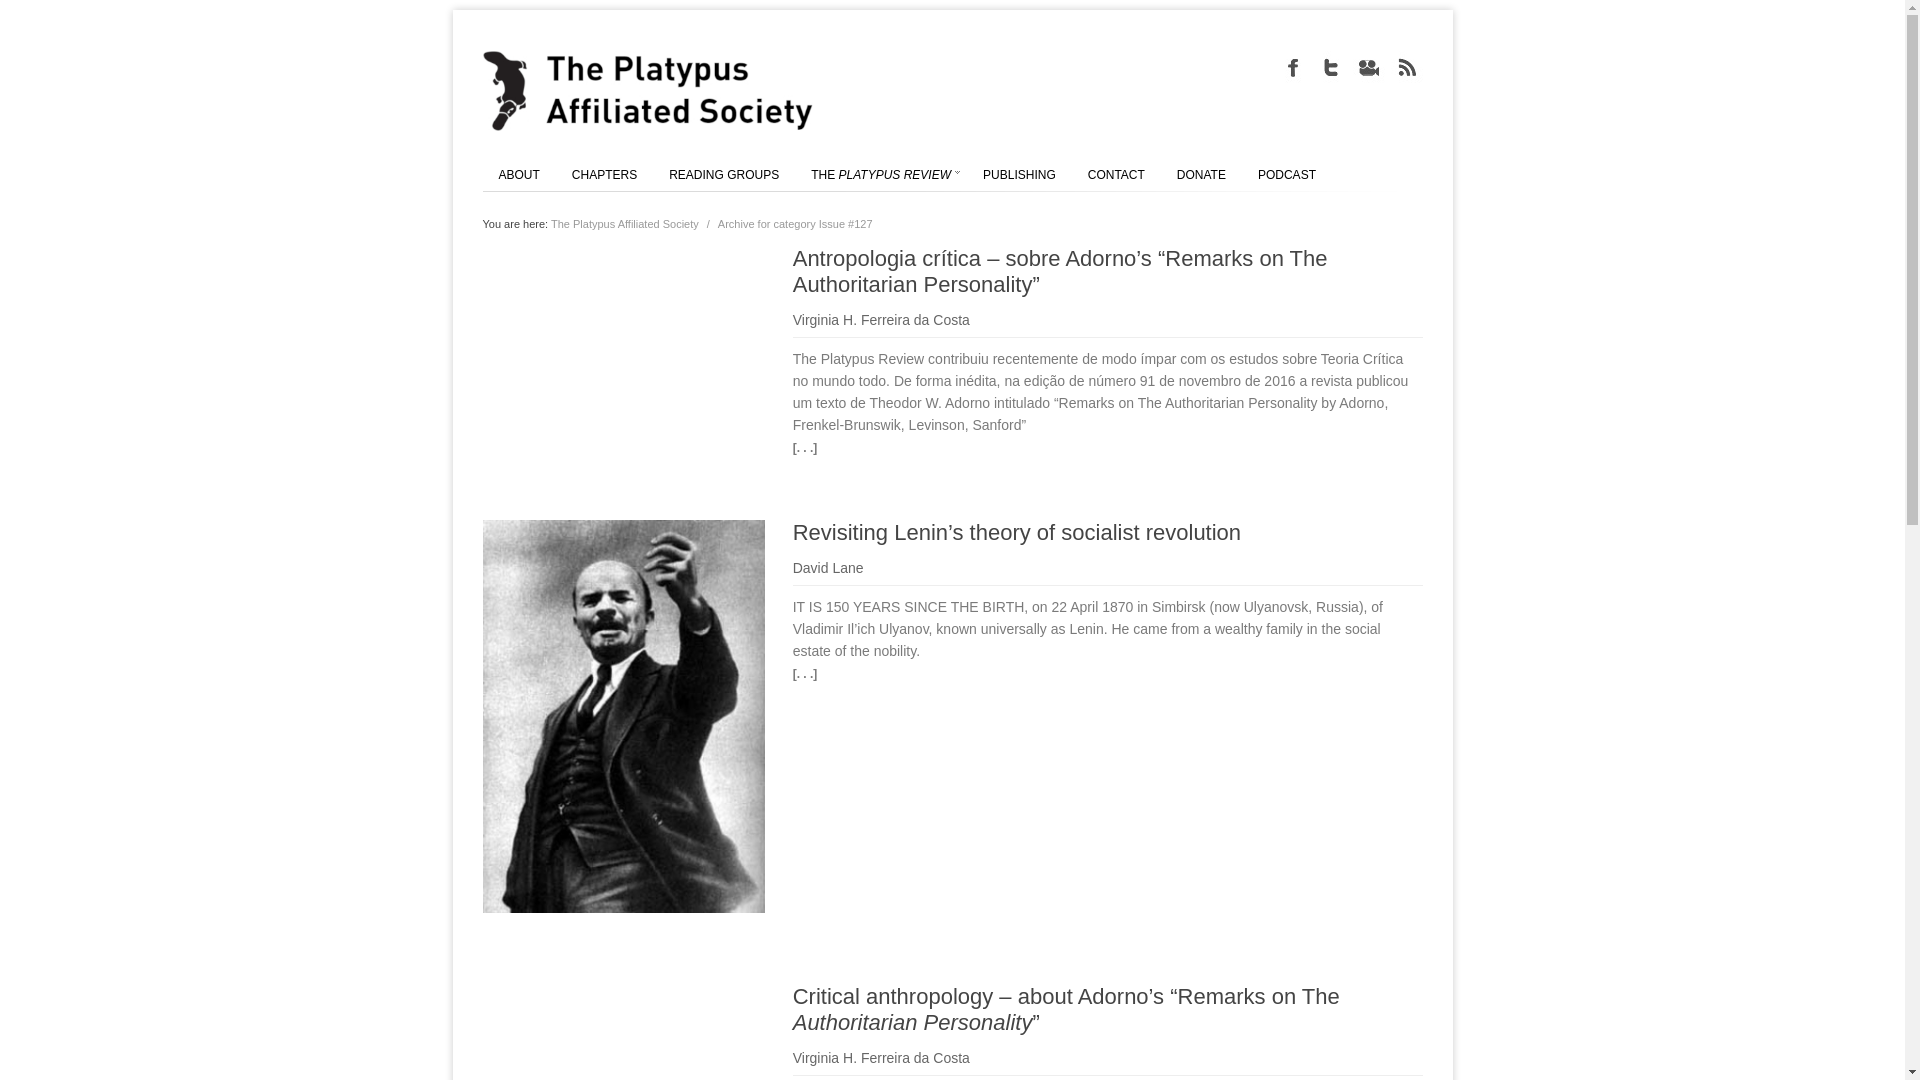 The image size is (1920, 1080). I want to click on READING GROUPS, so click(724, 174).